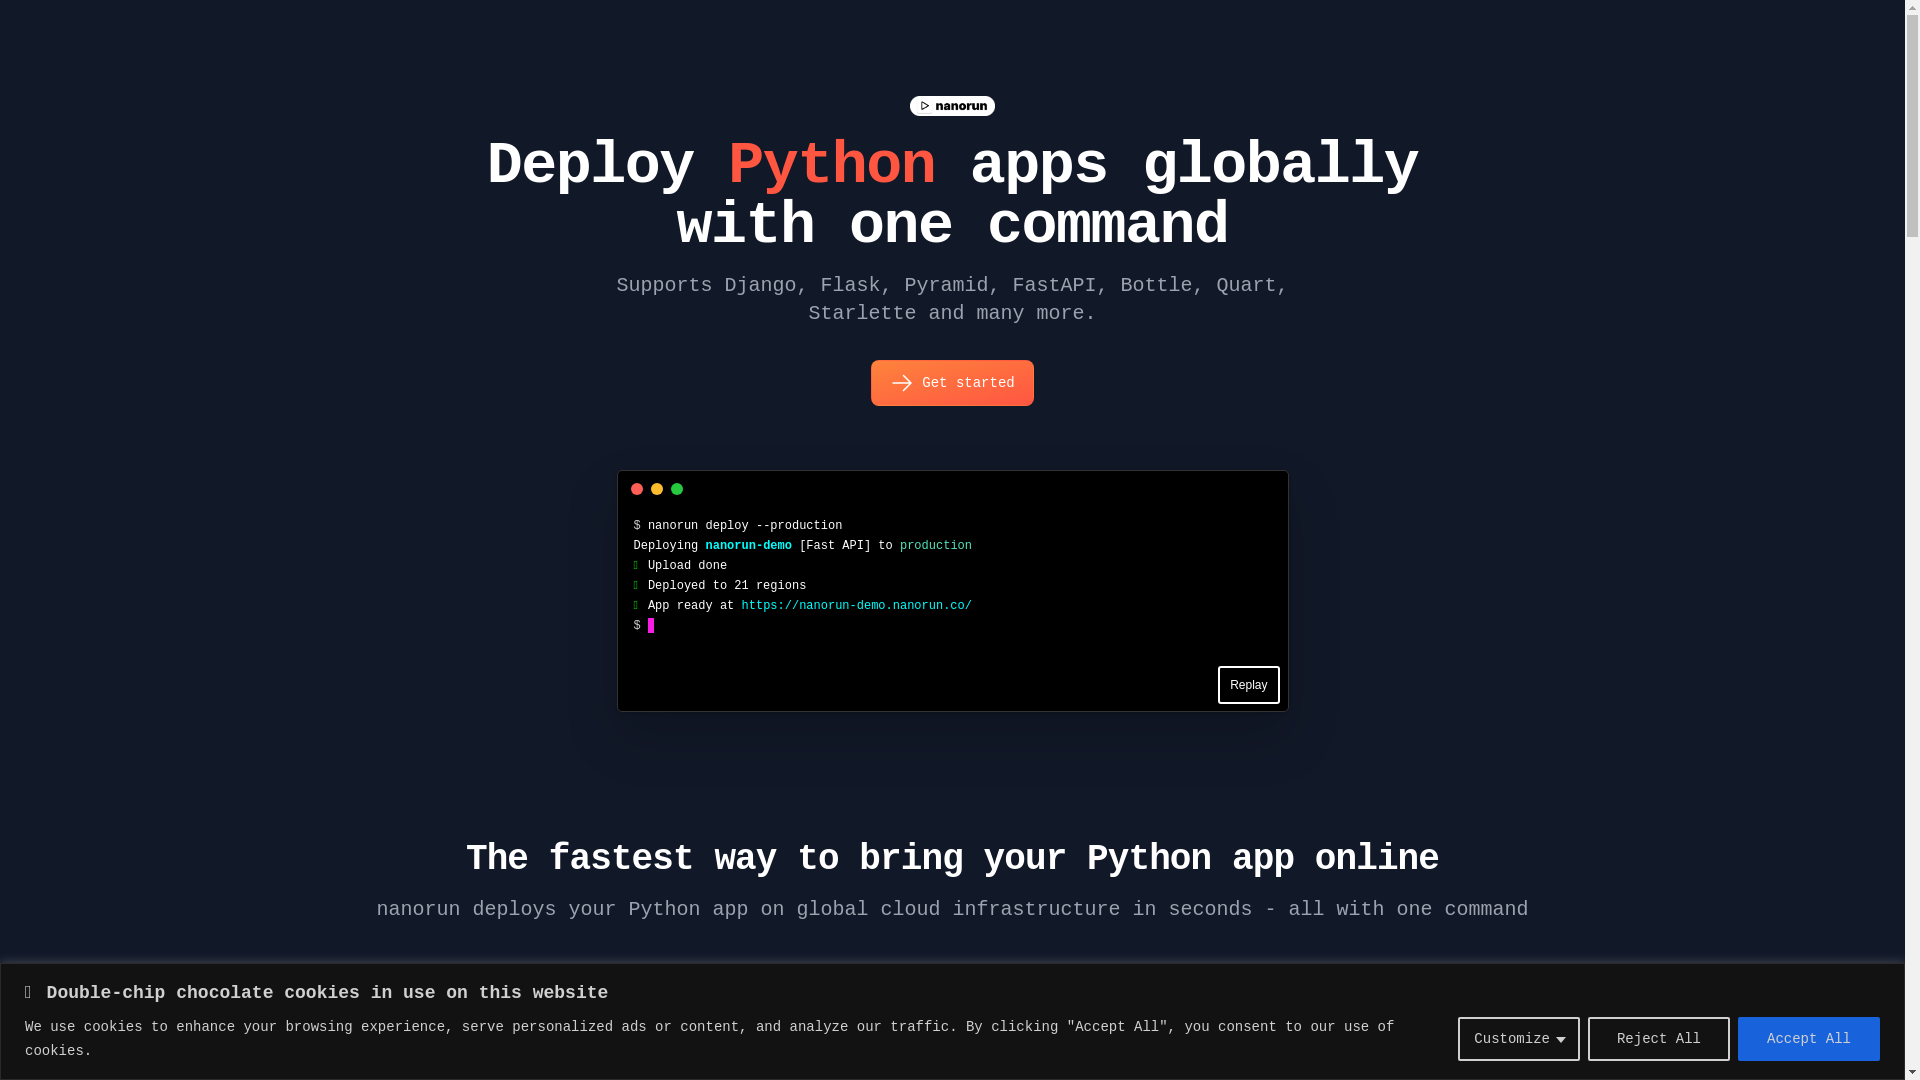  I want to click on Get started, so click(952, 383).